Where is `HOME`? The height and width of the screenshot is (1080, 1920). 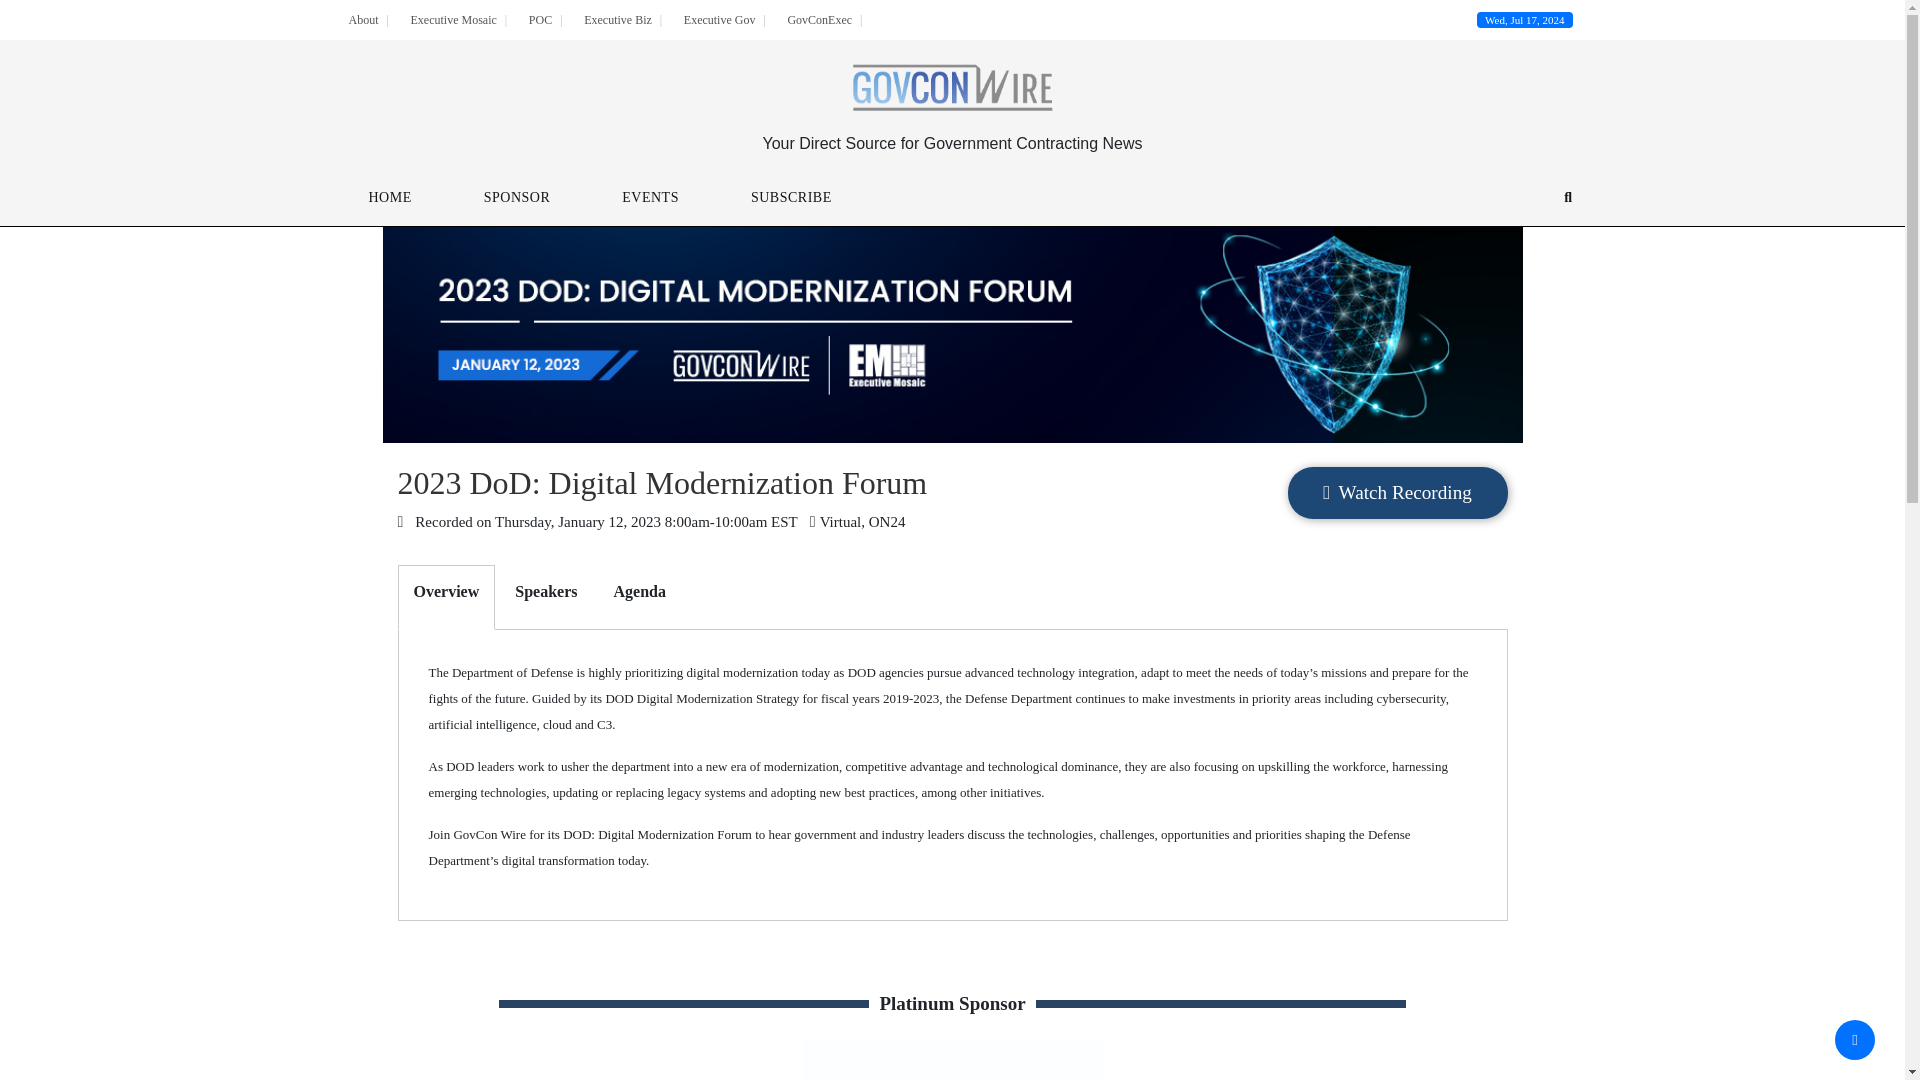
HOME is located at coordinates (388, 198).